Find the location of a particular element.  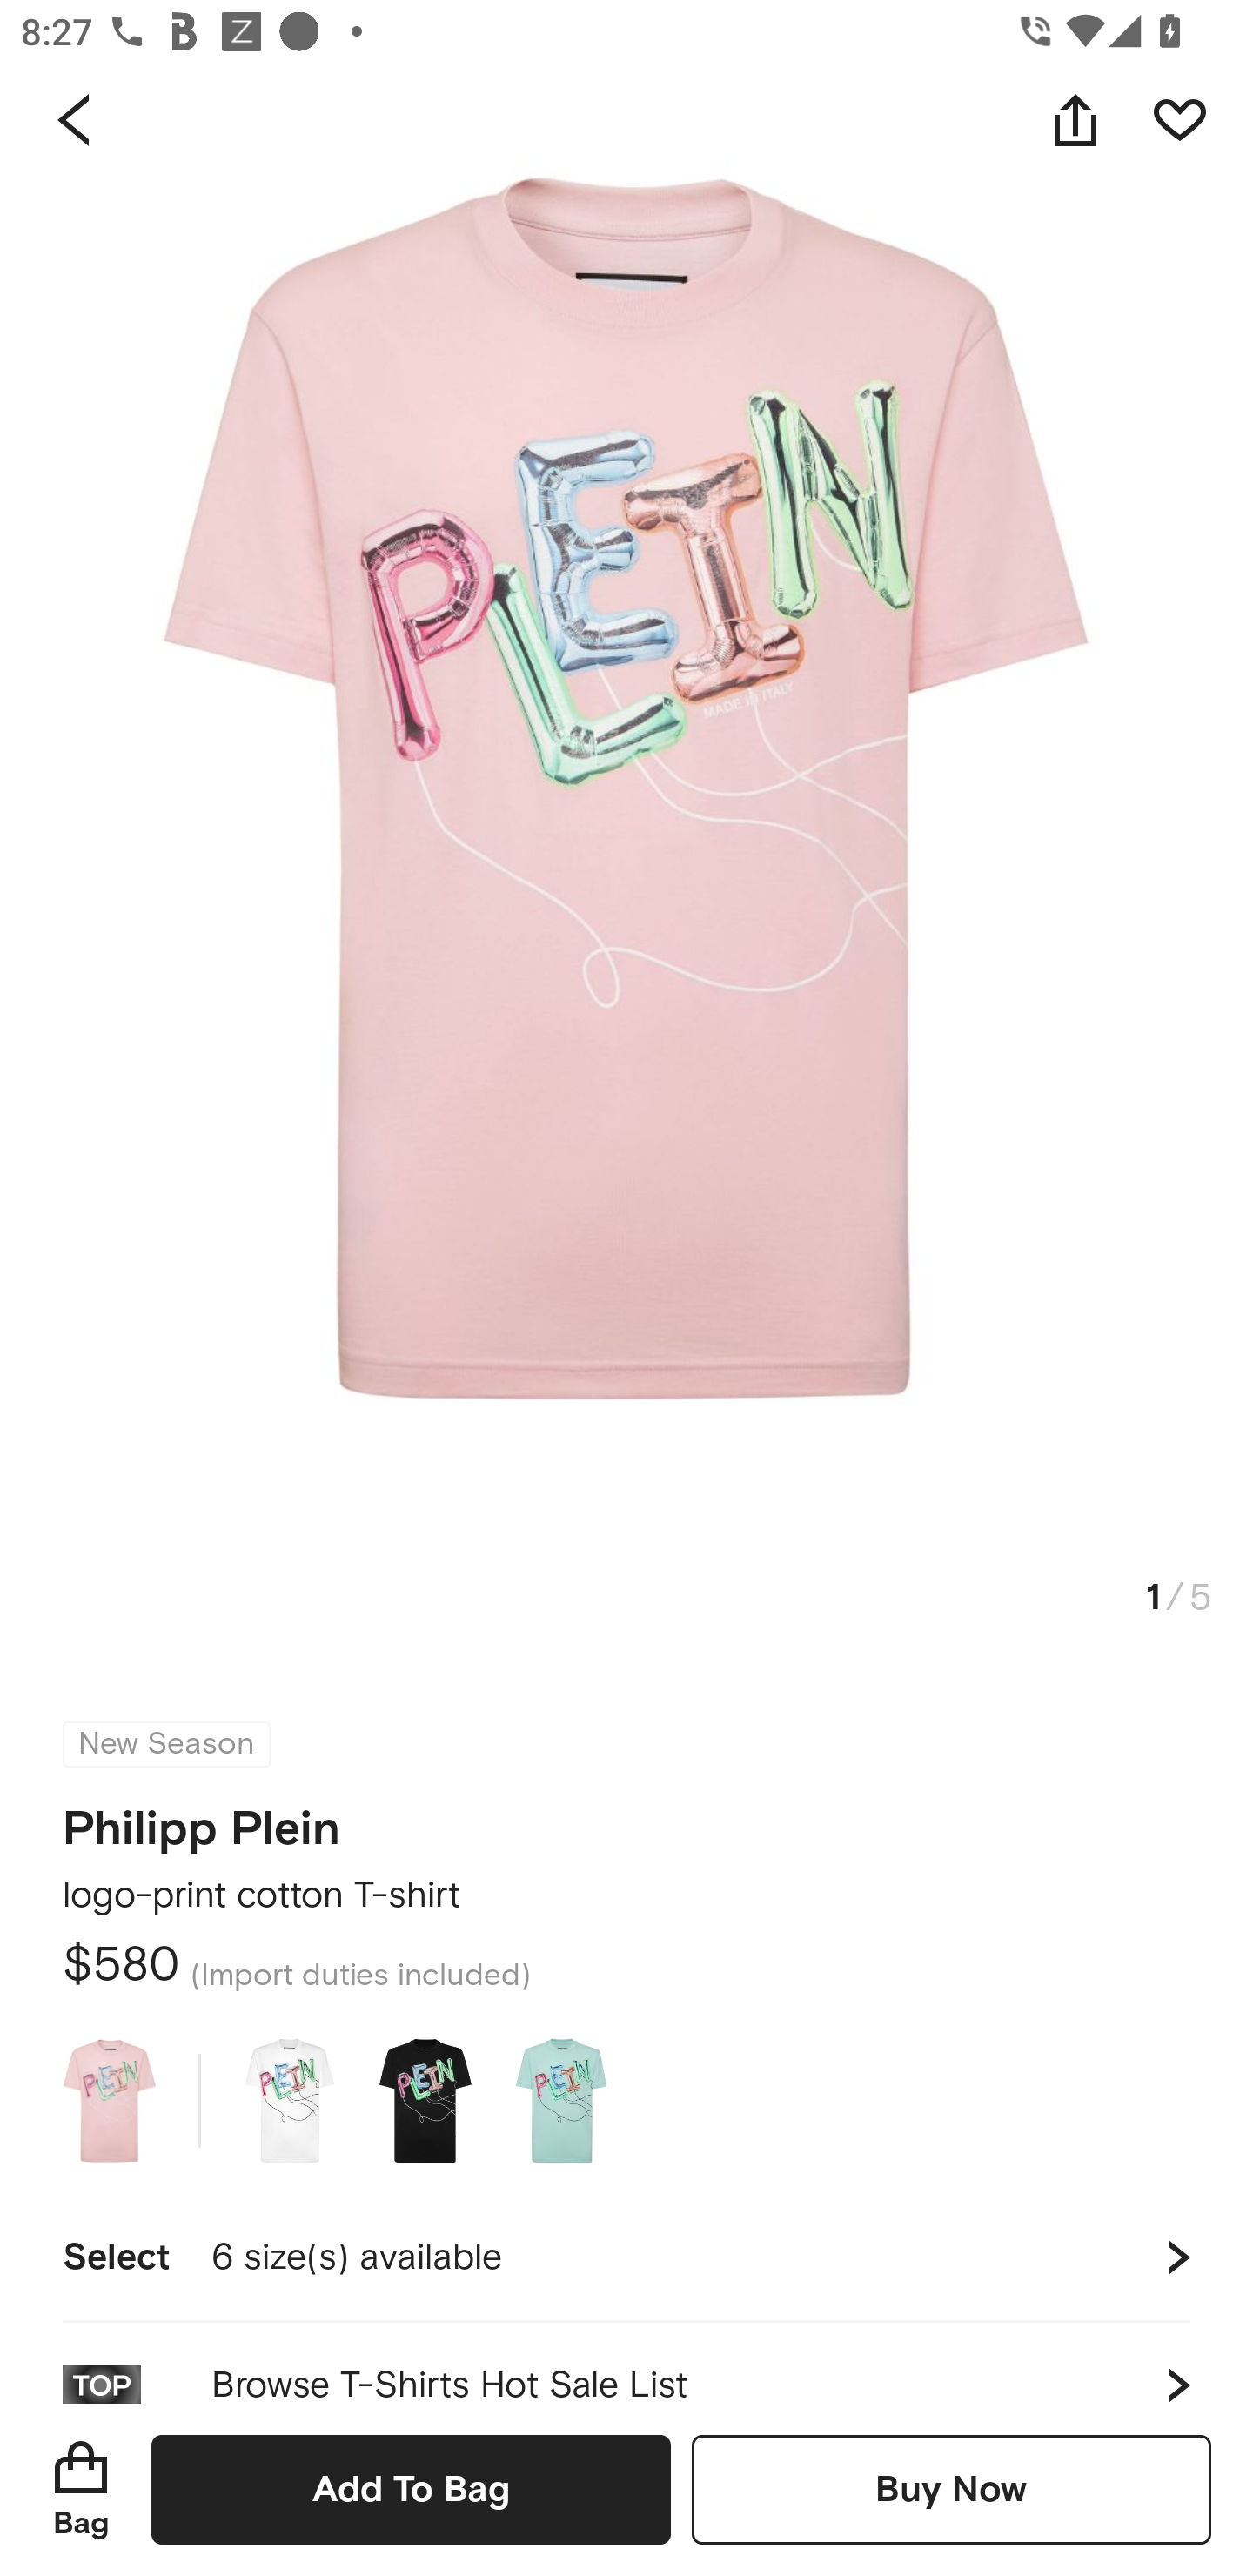

Browse T-Shirts Hot Sale List is located at coordinates (626, 2363).